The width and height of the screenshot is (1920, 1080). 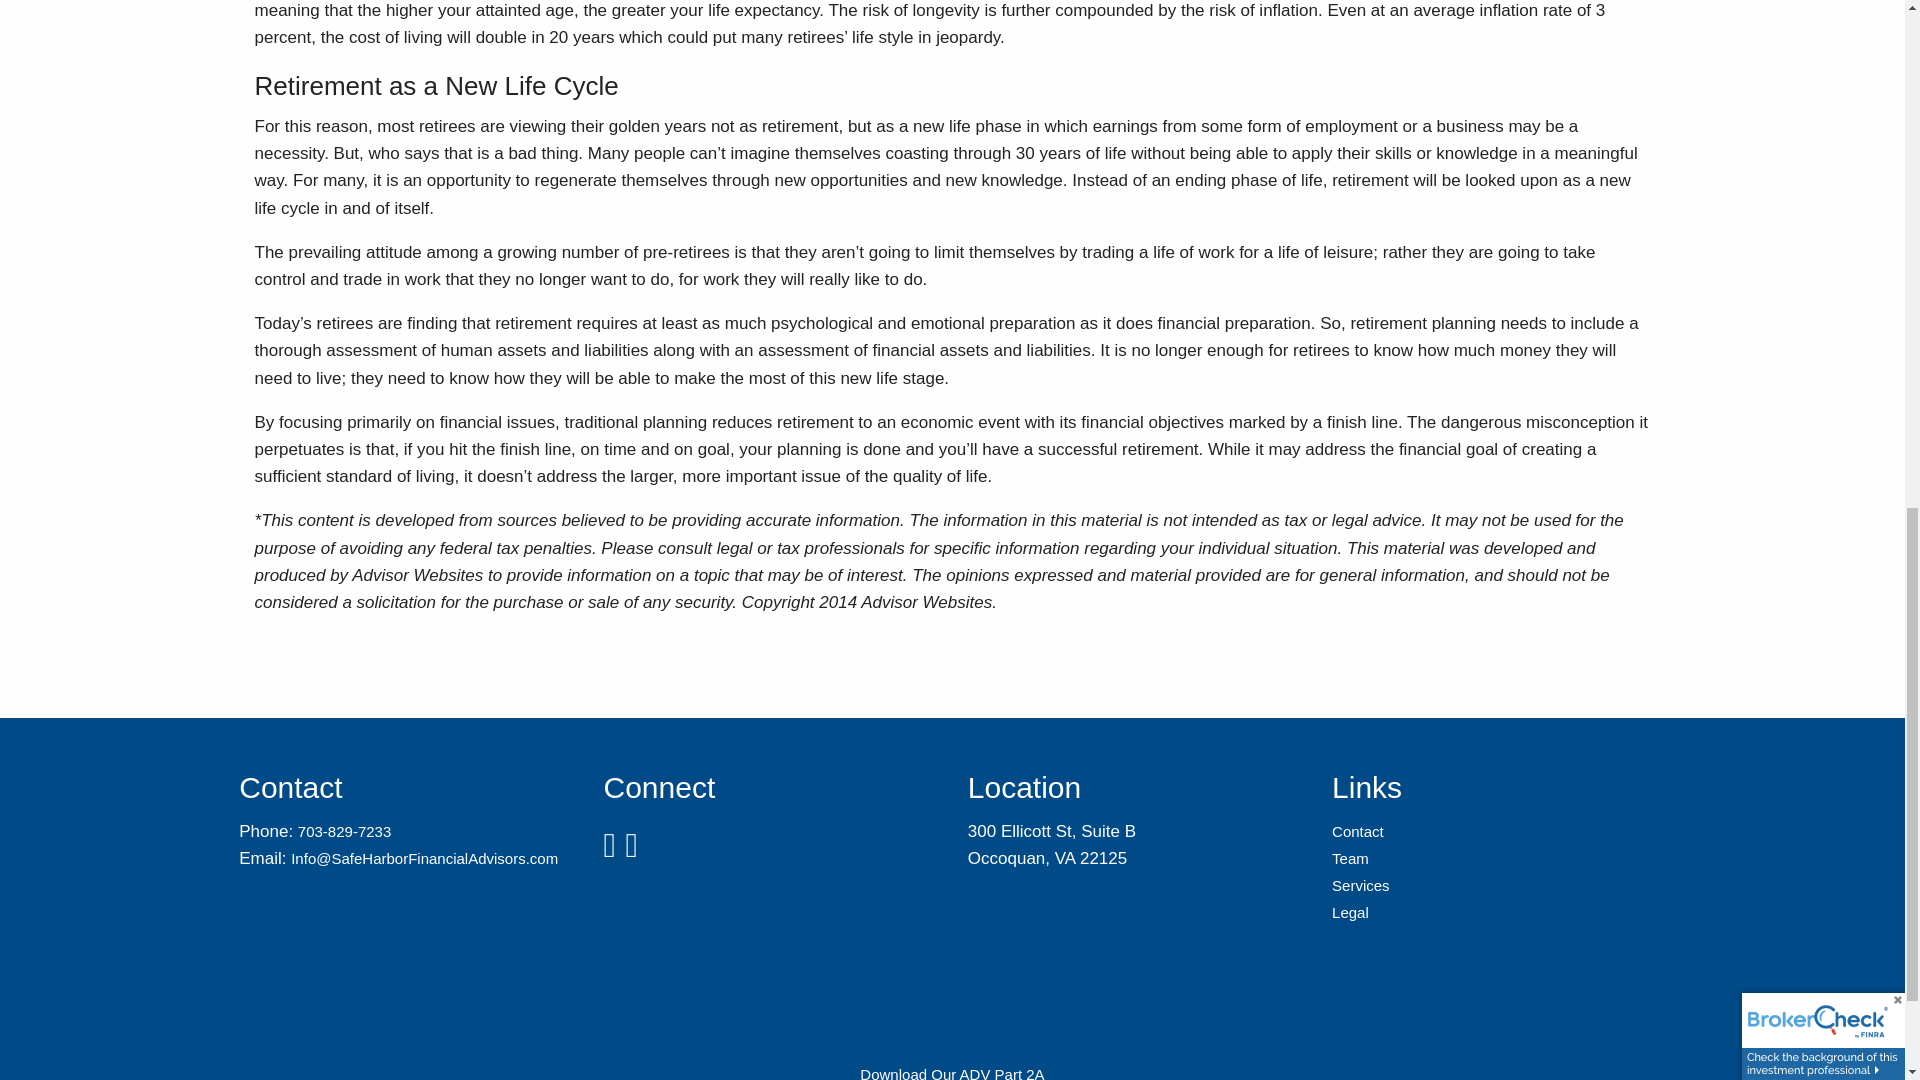 What do you see at coordinates (1350, 858) in the screenshot?
I see `Team` at bounding box center [1350, 858].